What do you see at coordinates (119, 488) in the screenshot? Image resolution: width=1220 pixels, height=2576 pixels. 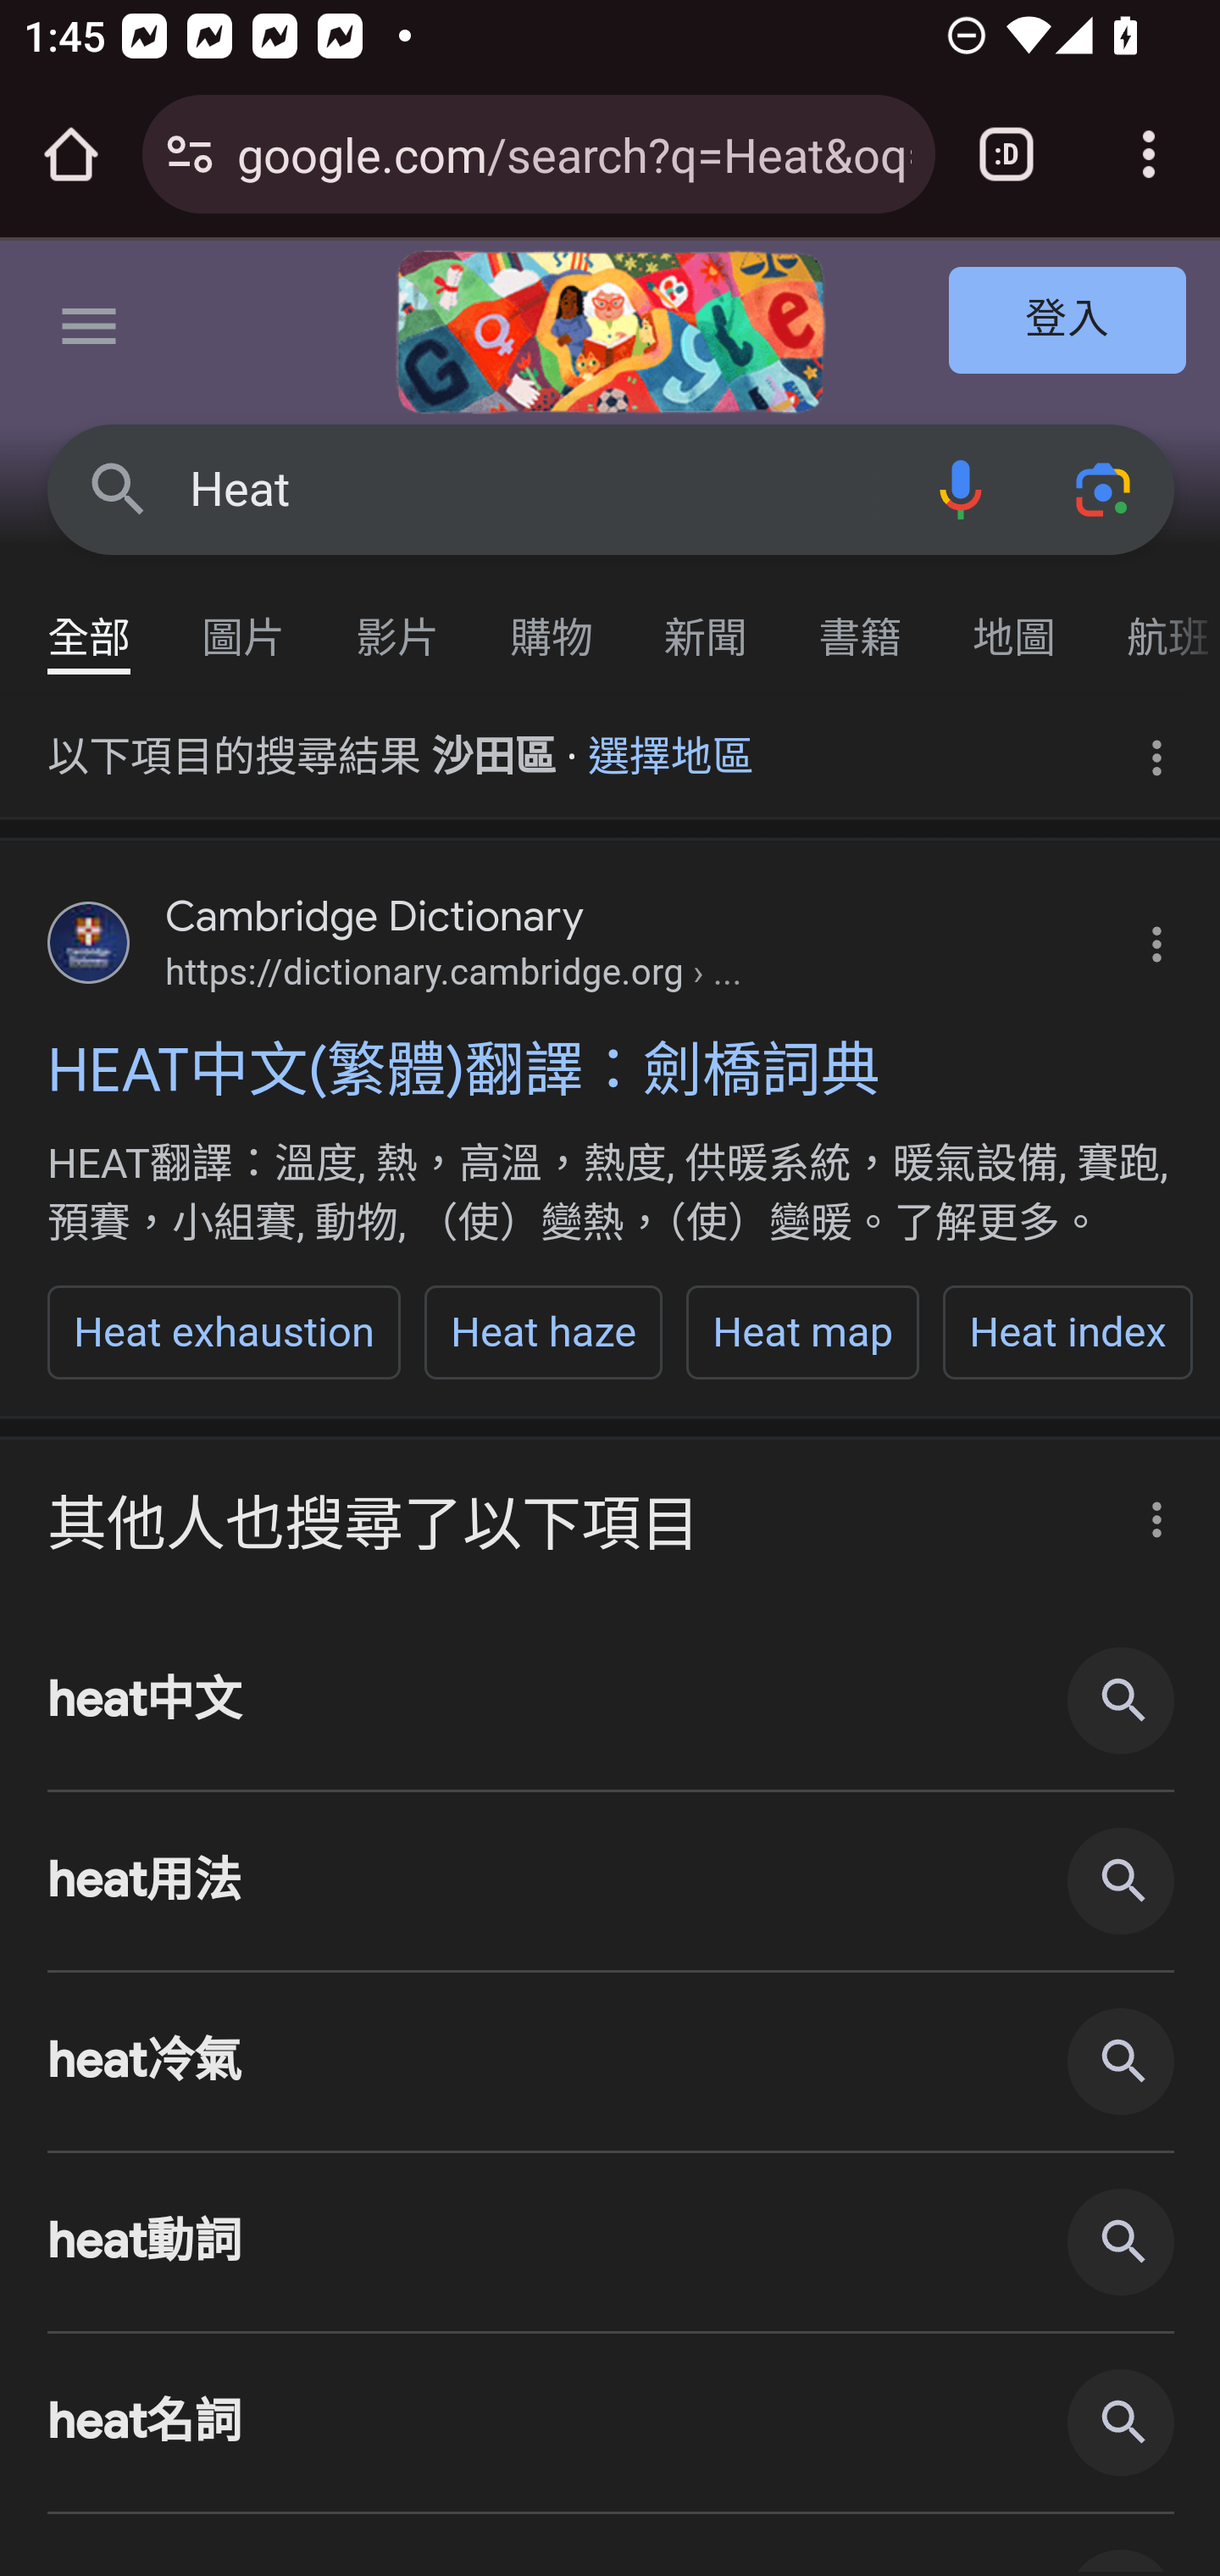 I see `Google 搜尋` at bounding box center [119, 488].